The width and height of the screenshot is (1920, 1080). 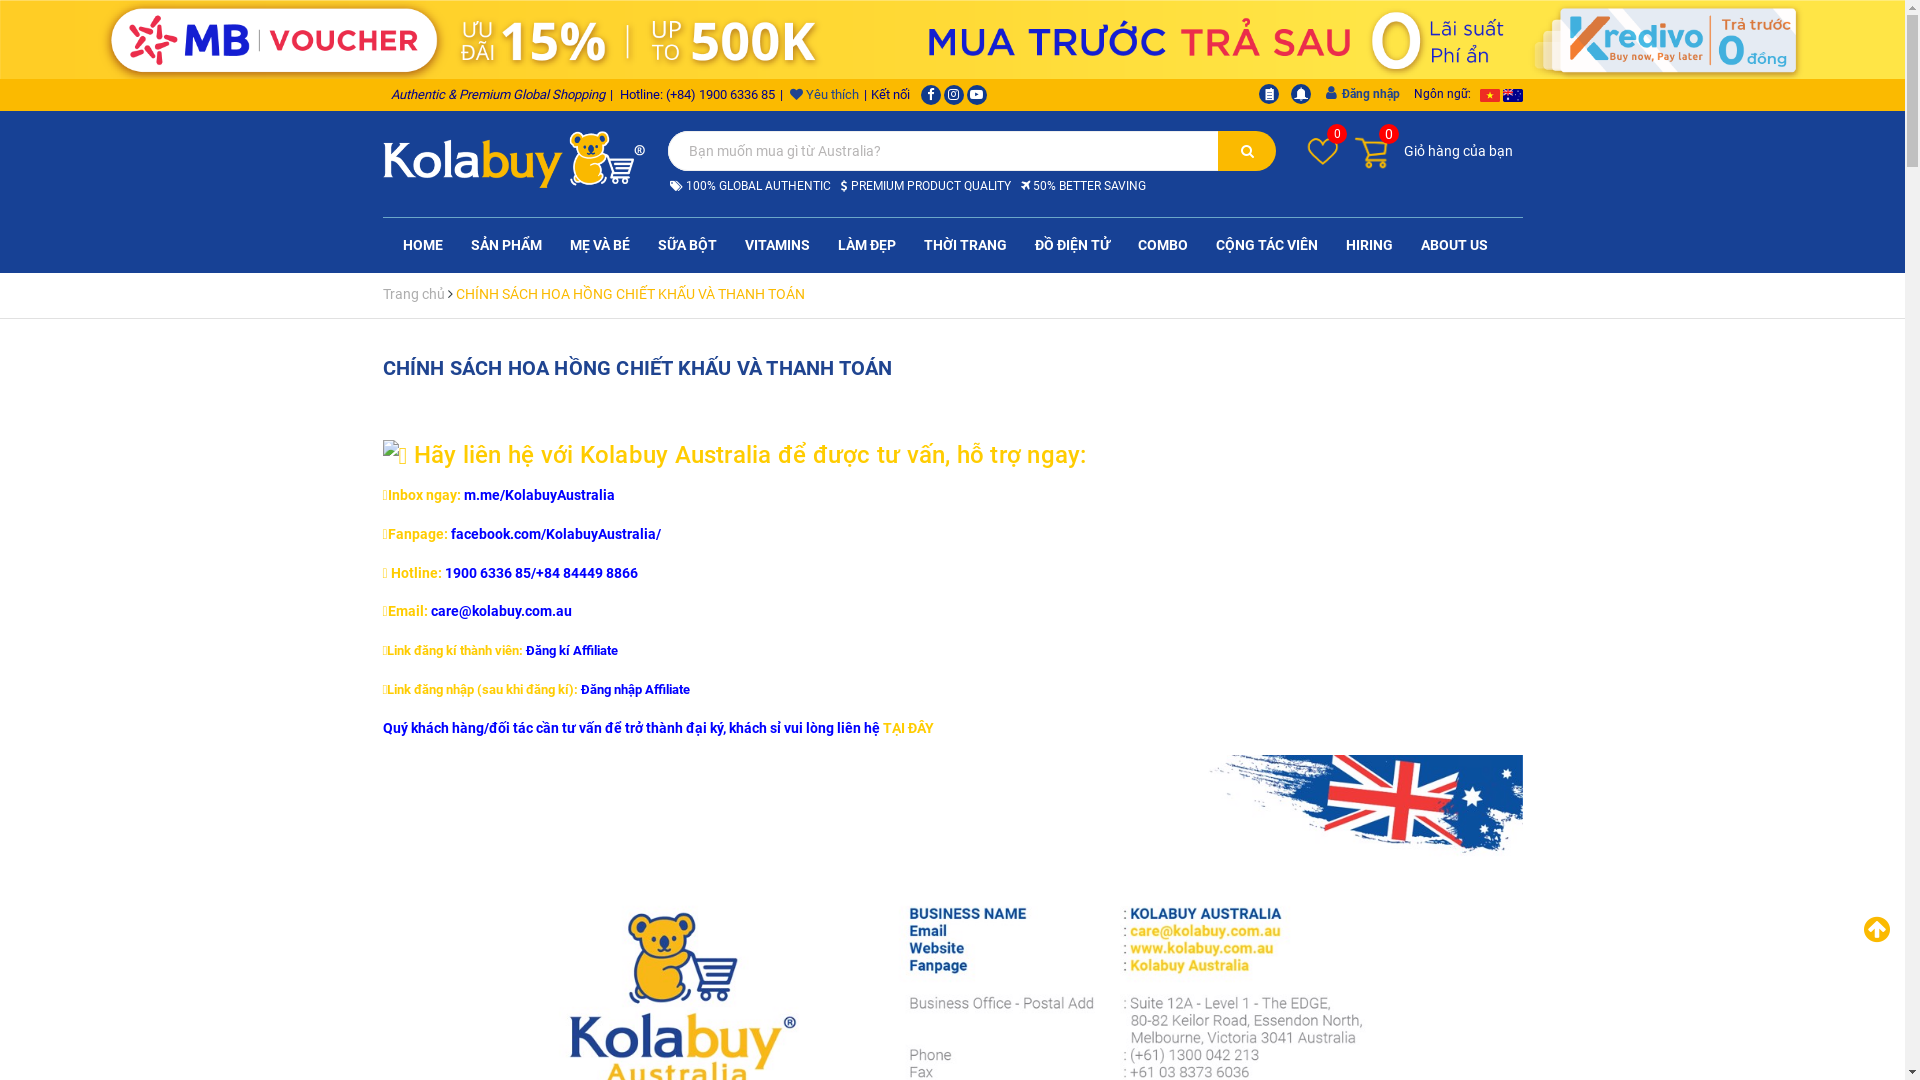 What do you see at coordinates (423, 246) in the screenshot?
I see `HOME` at bounding box center [423, 246].